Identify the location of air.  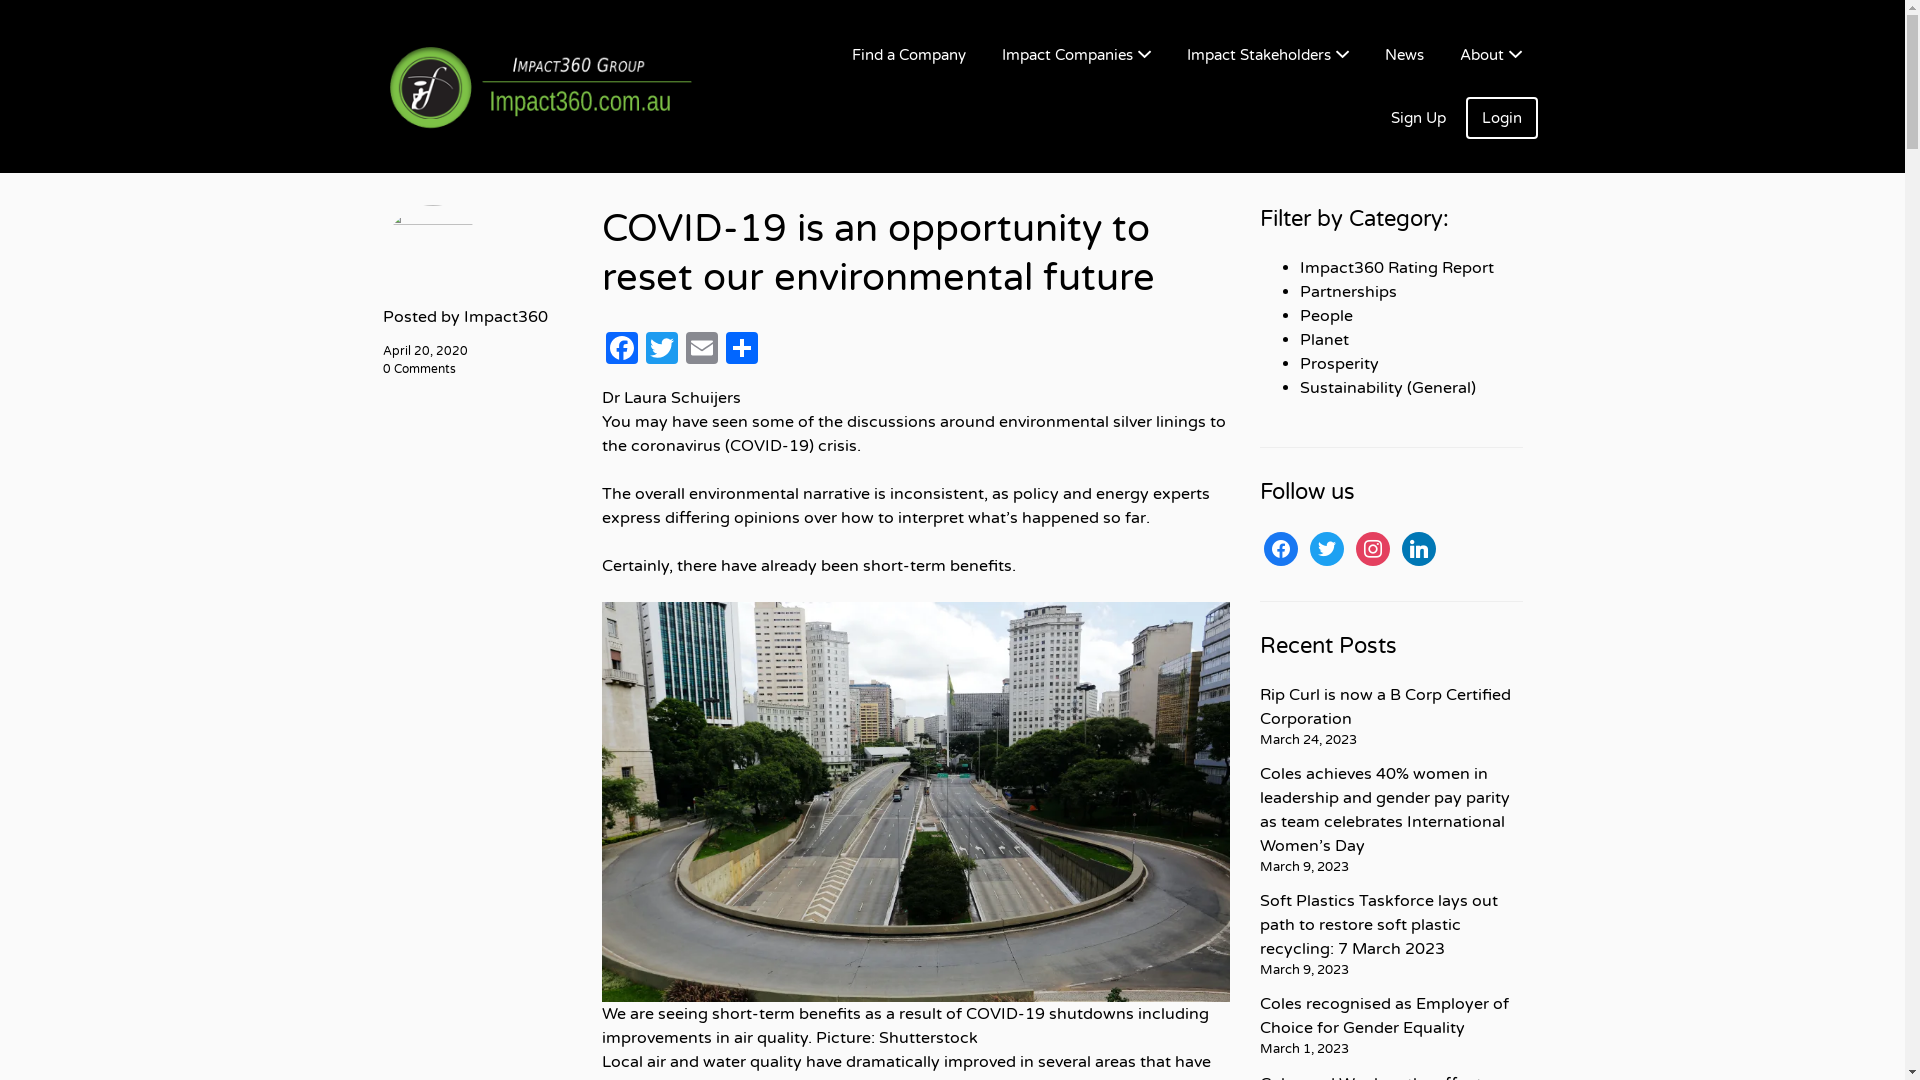
(656, 1062).